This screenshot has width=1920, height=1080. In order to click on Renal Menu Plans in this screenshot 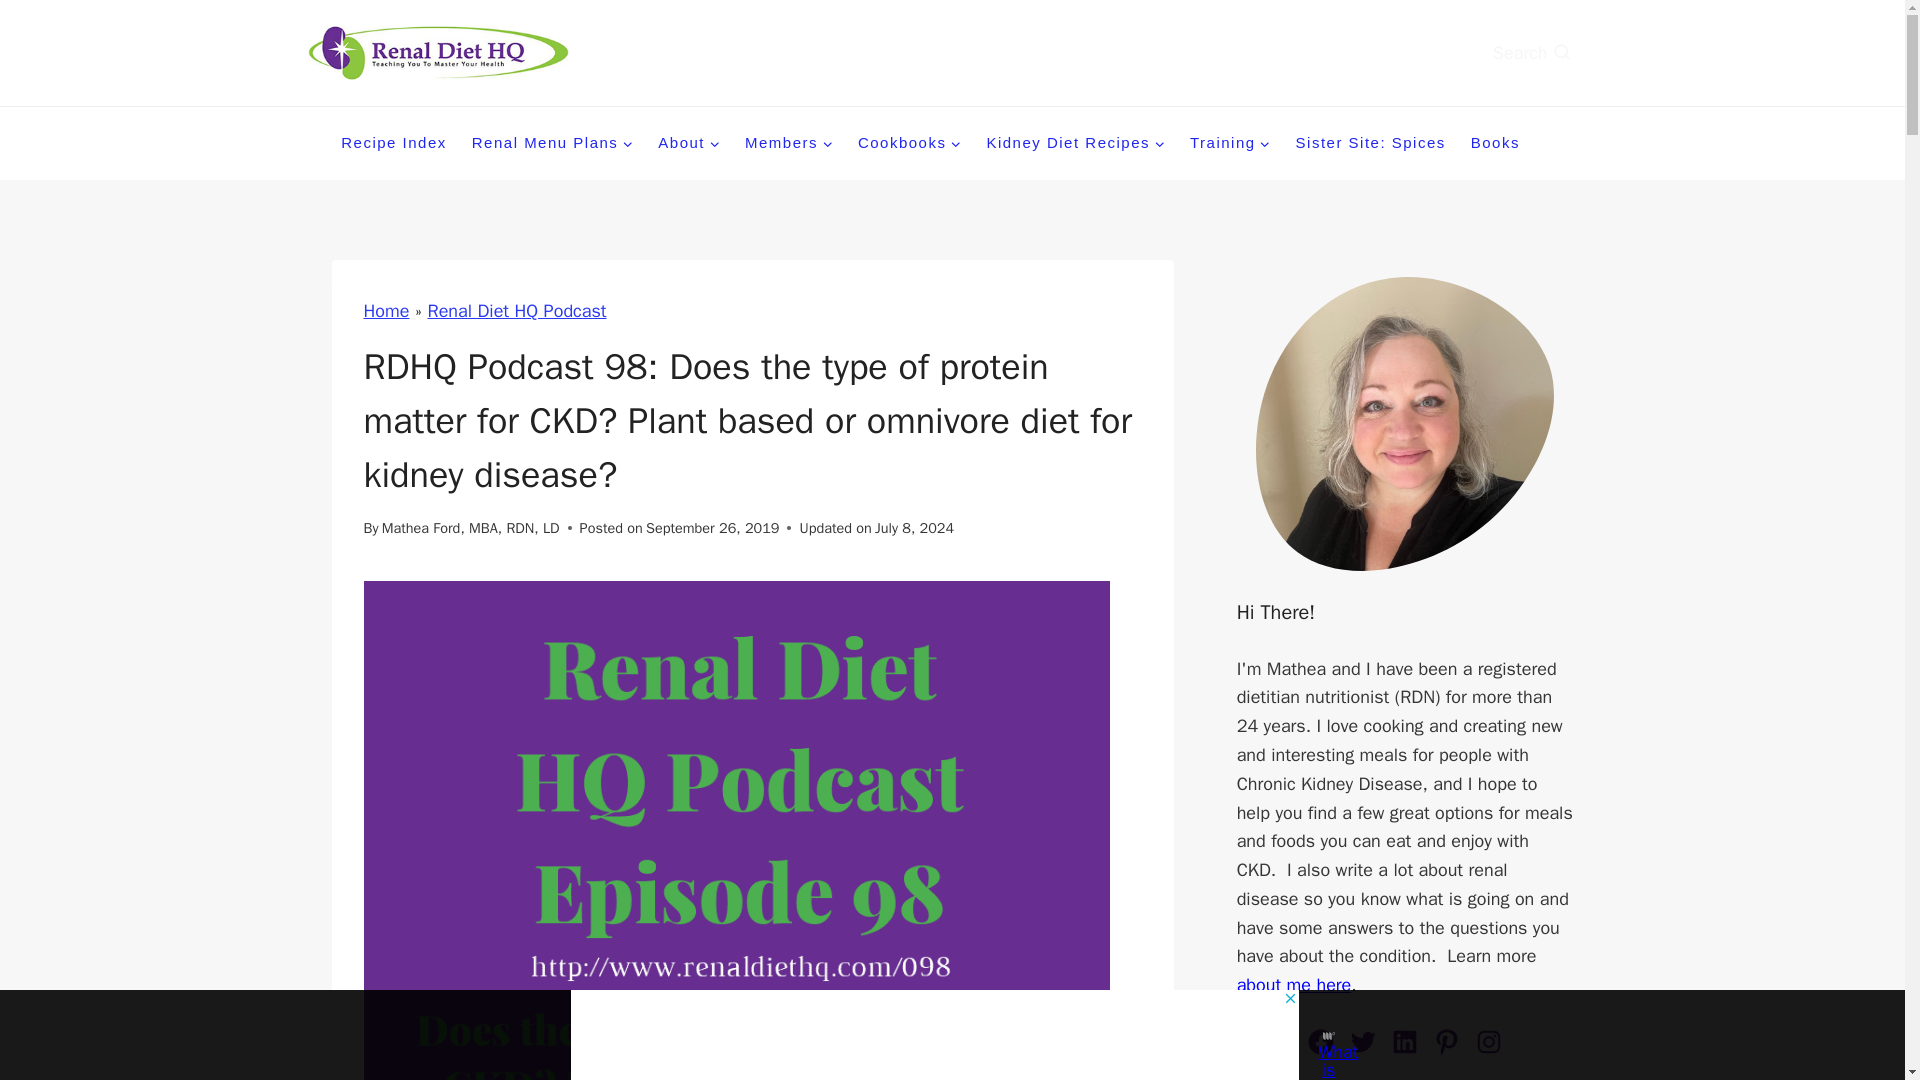, I will do `click(552, 143)`.